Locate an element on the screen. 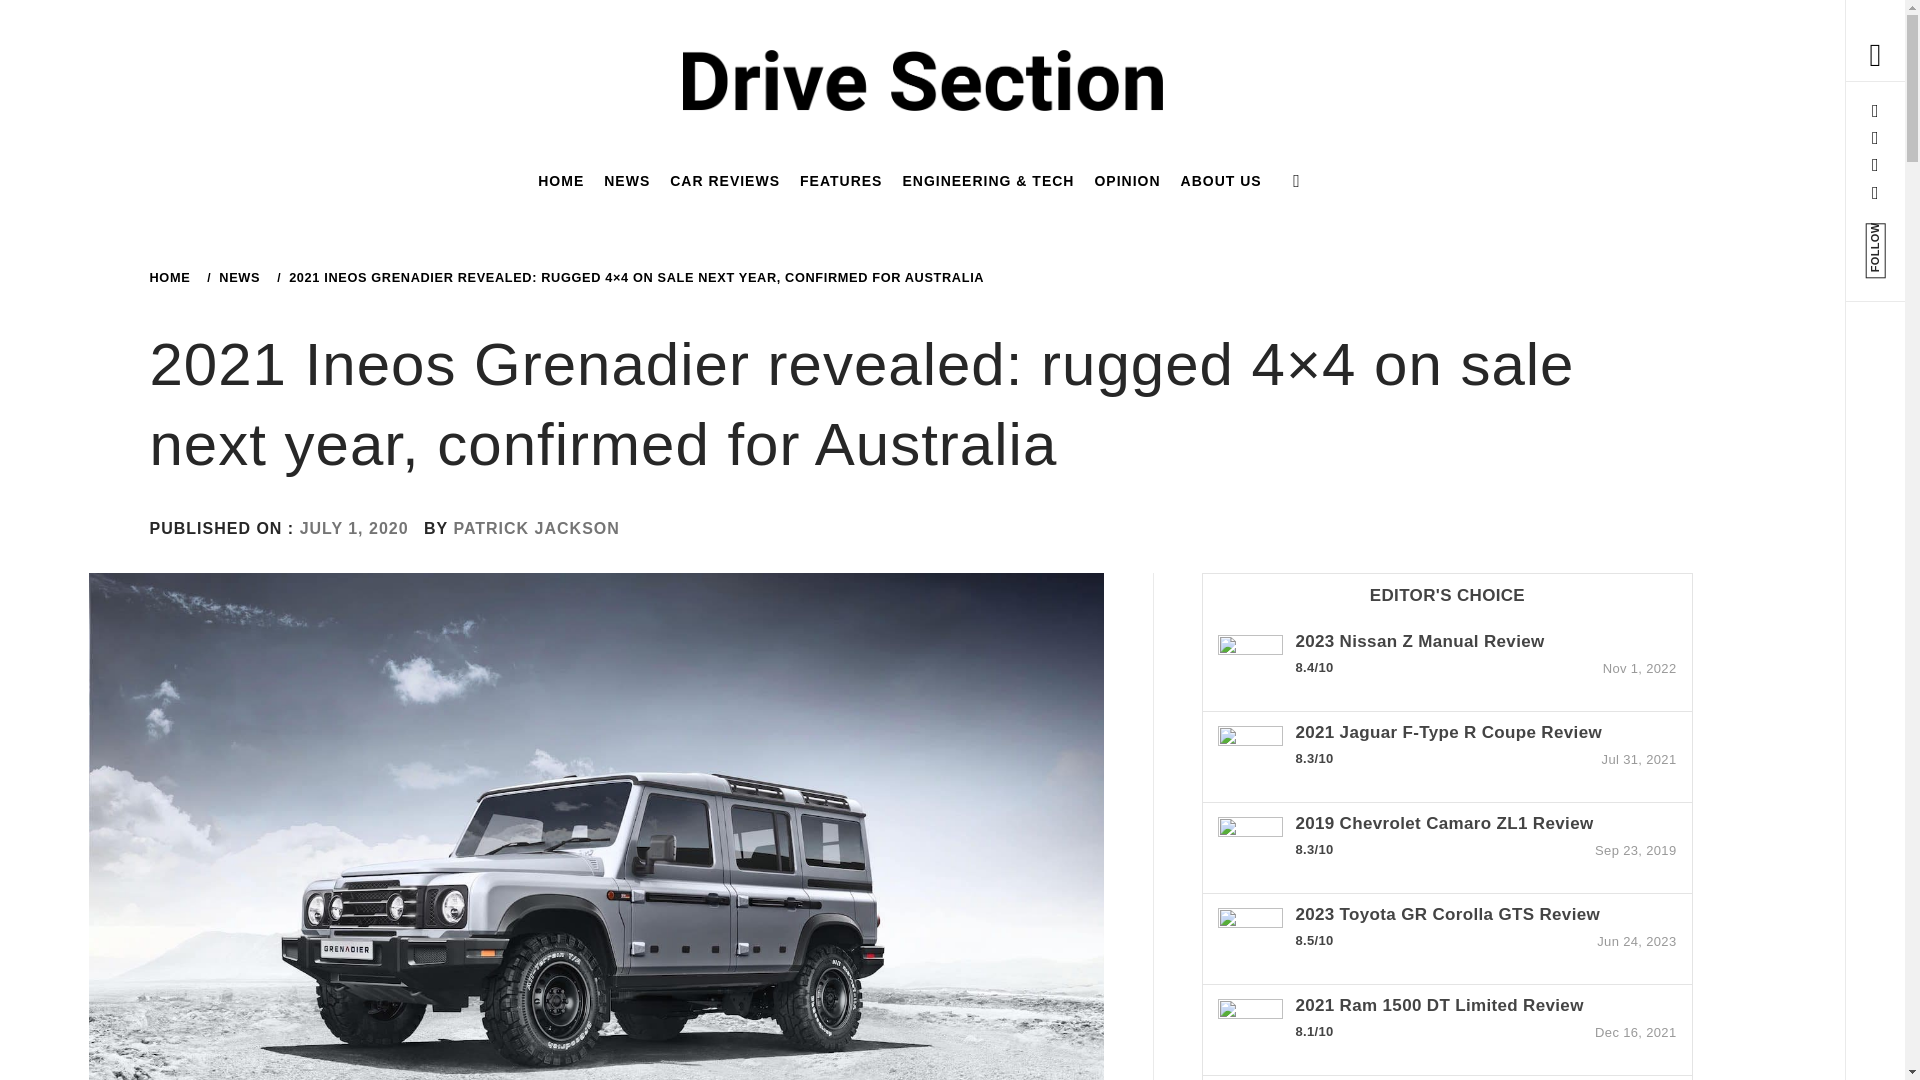 The width and height of the screenshot is (1920, 1080). PATRICK JACKSON is located at coordinates (536, 528).